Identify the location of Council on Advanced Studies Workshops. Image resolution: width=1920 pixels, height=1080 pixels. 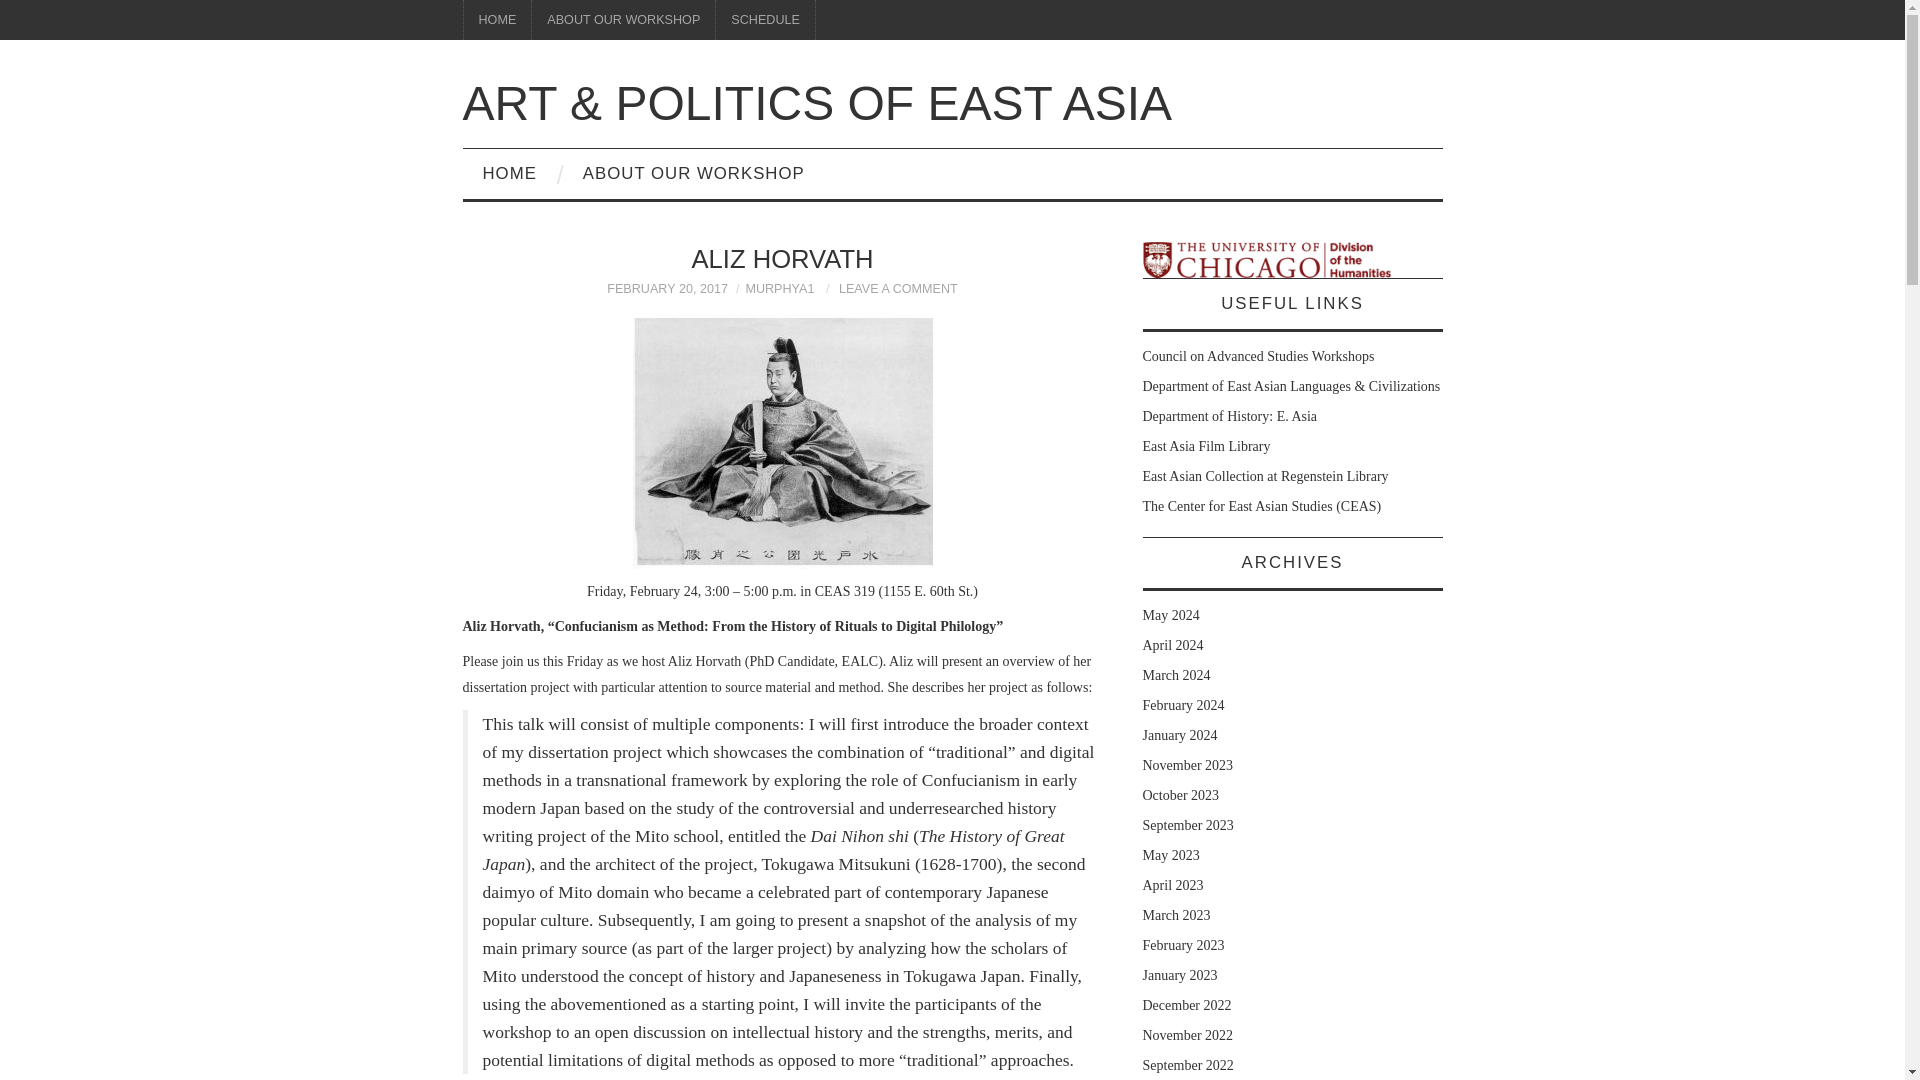
(1258, 356).